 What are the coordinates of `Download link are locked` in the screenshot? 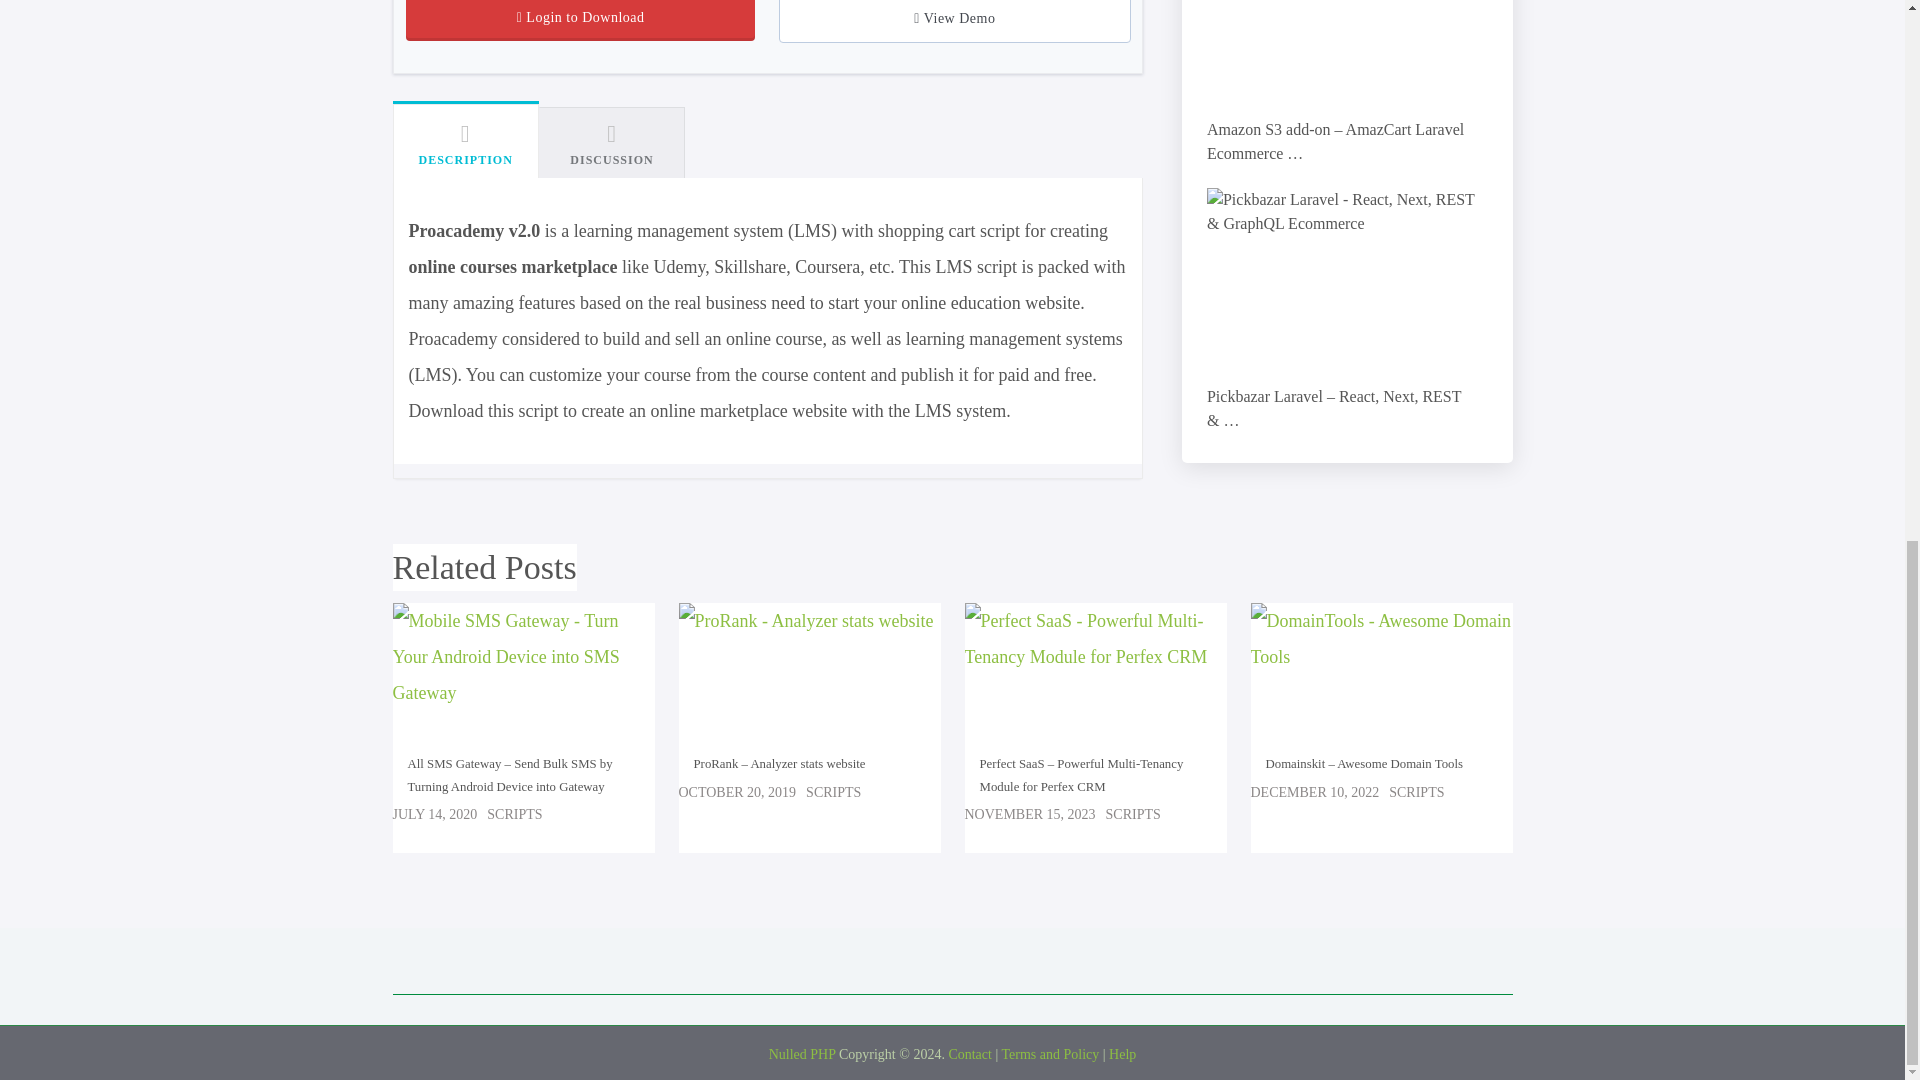 It's located at (580, 20).